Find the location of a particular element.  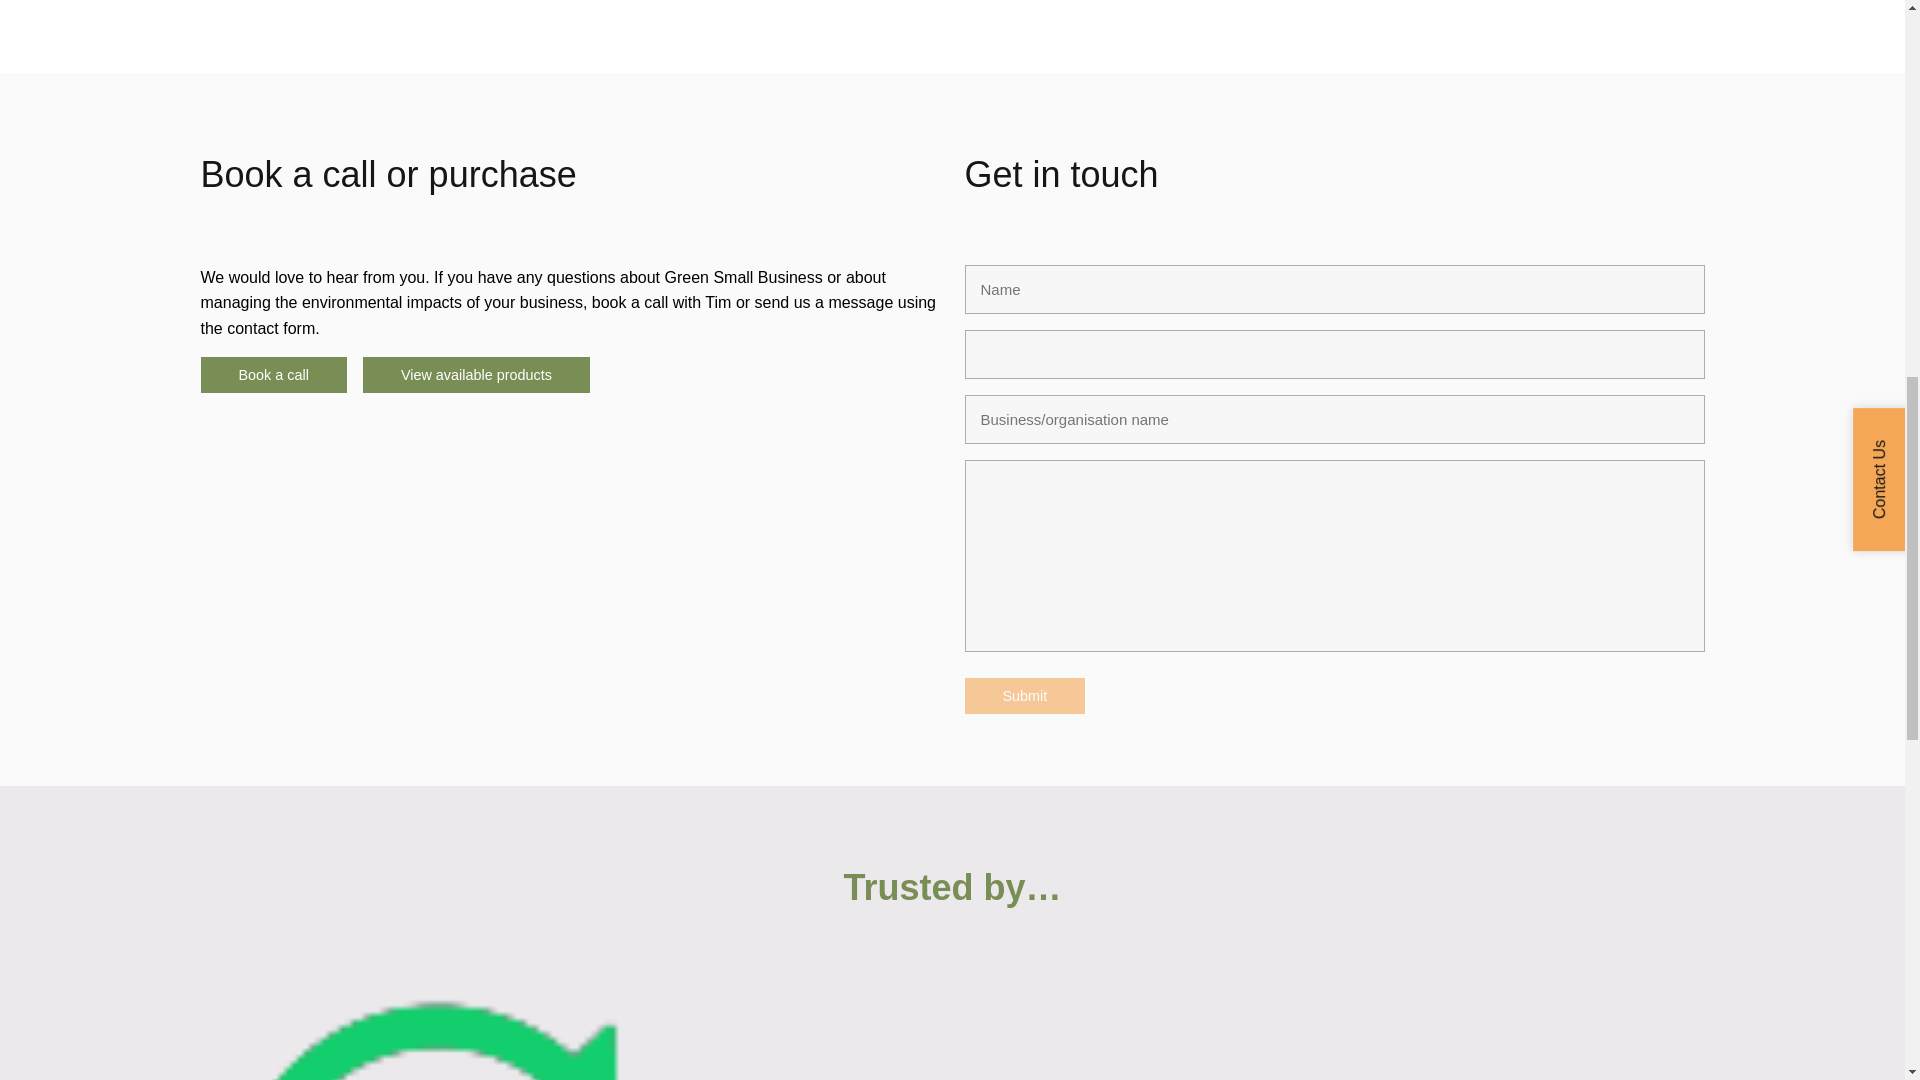

Book a call is located at coordinates (272, 375).